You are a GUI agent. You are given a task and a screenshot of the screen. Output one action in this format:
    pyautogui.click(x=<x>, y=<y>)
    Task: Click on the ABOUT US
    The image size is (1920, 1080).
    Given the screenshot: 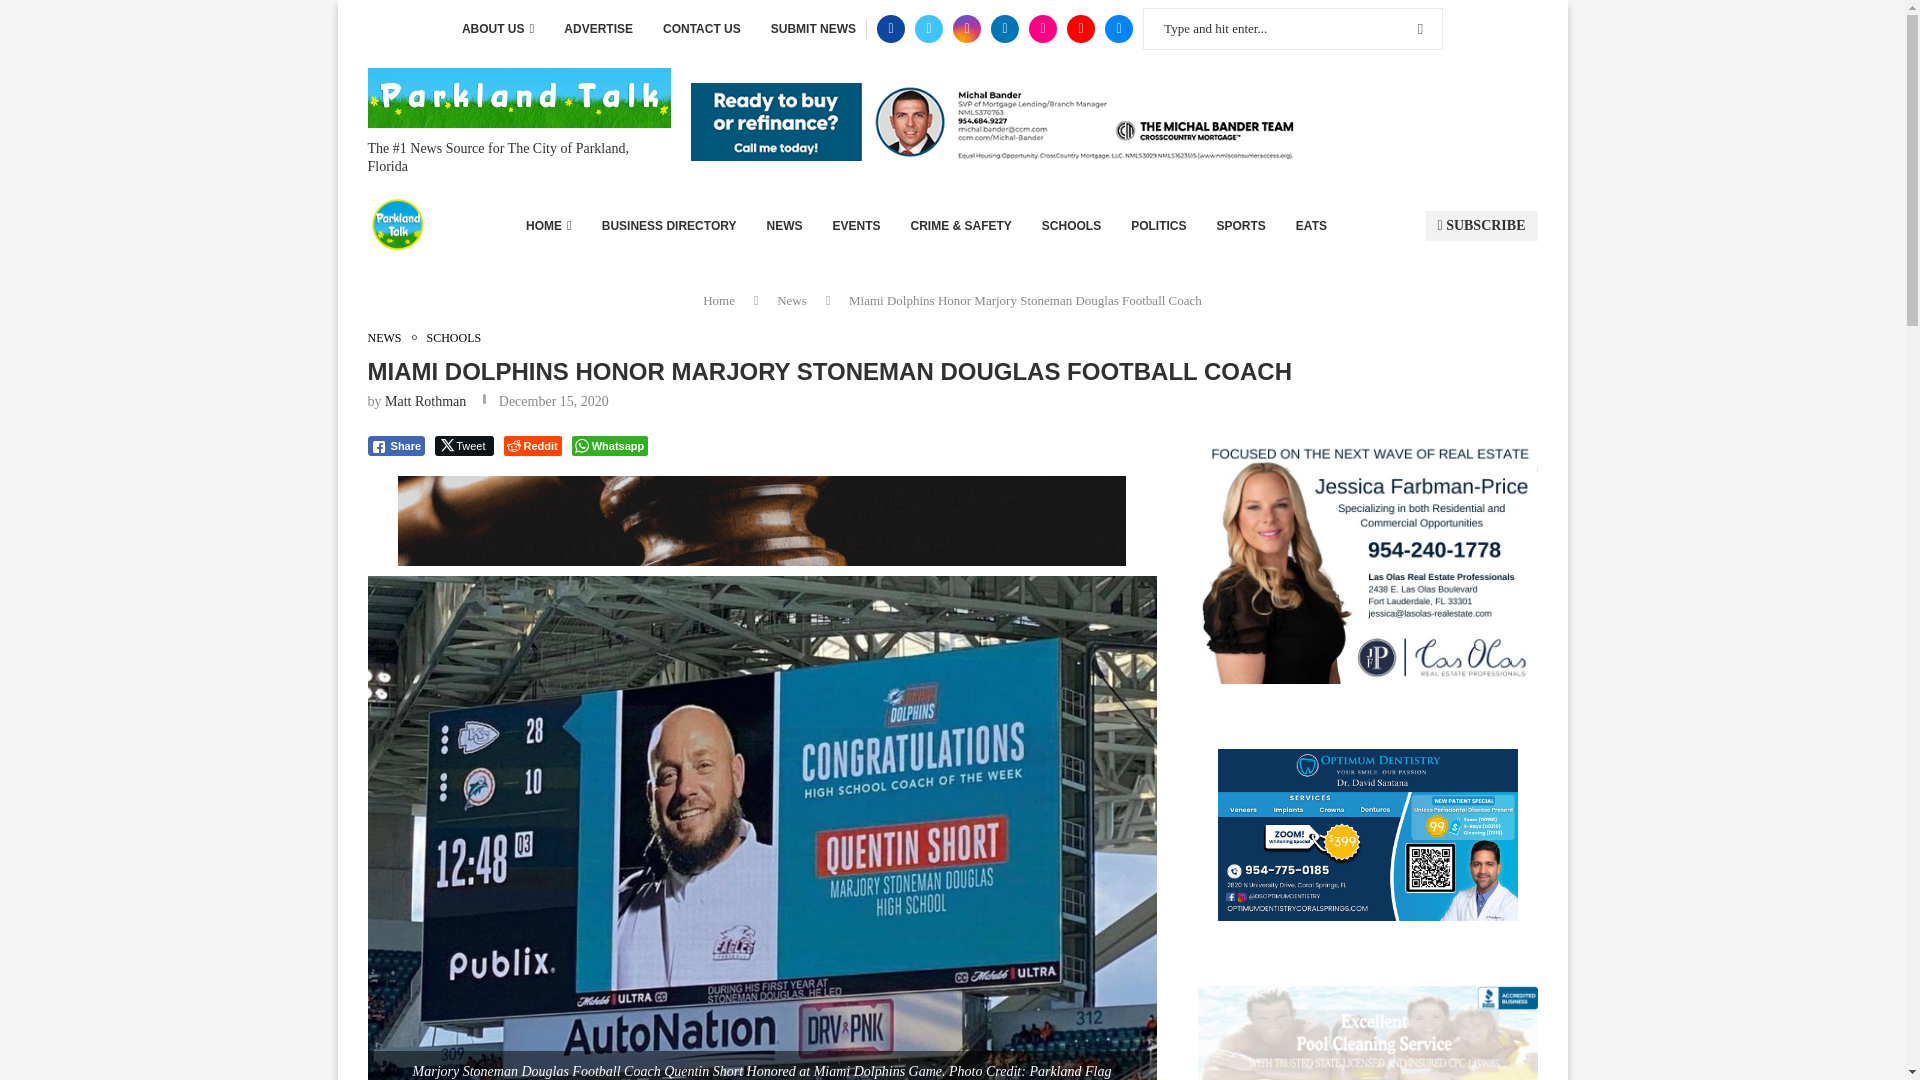 What is the action you would take?
    pyautogui.click(x=498, y=29)
    